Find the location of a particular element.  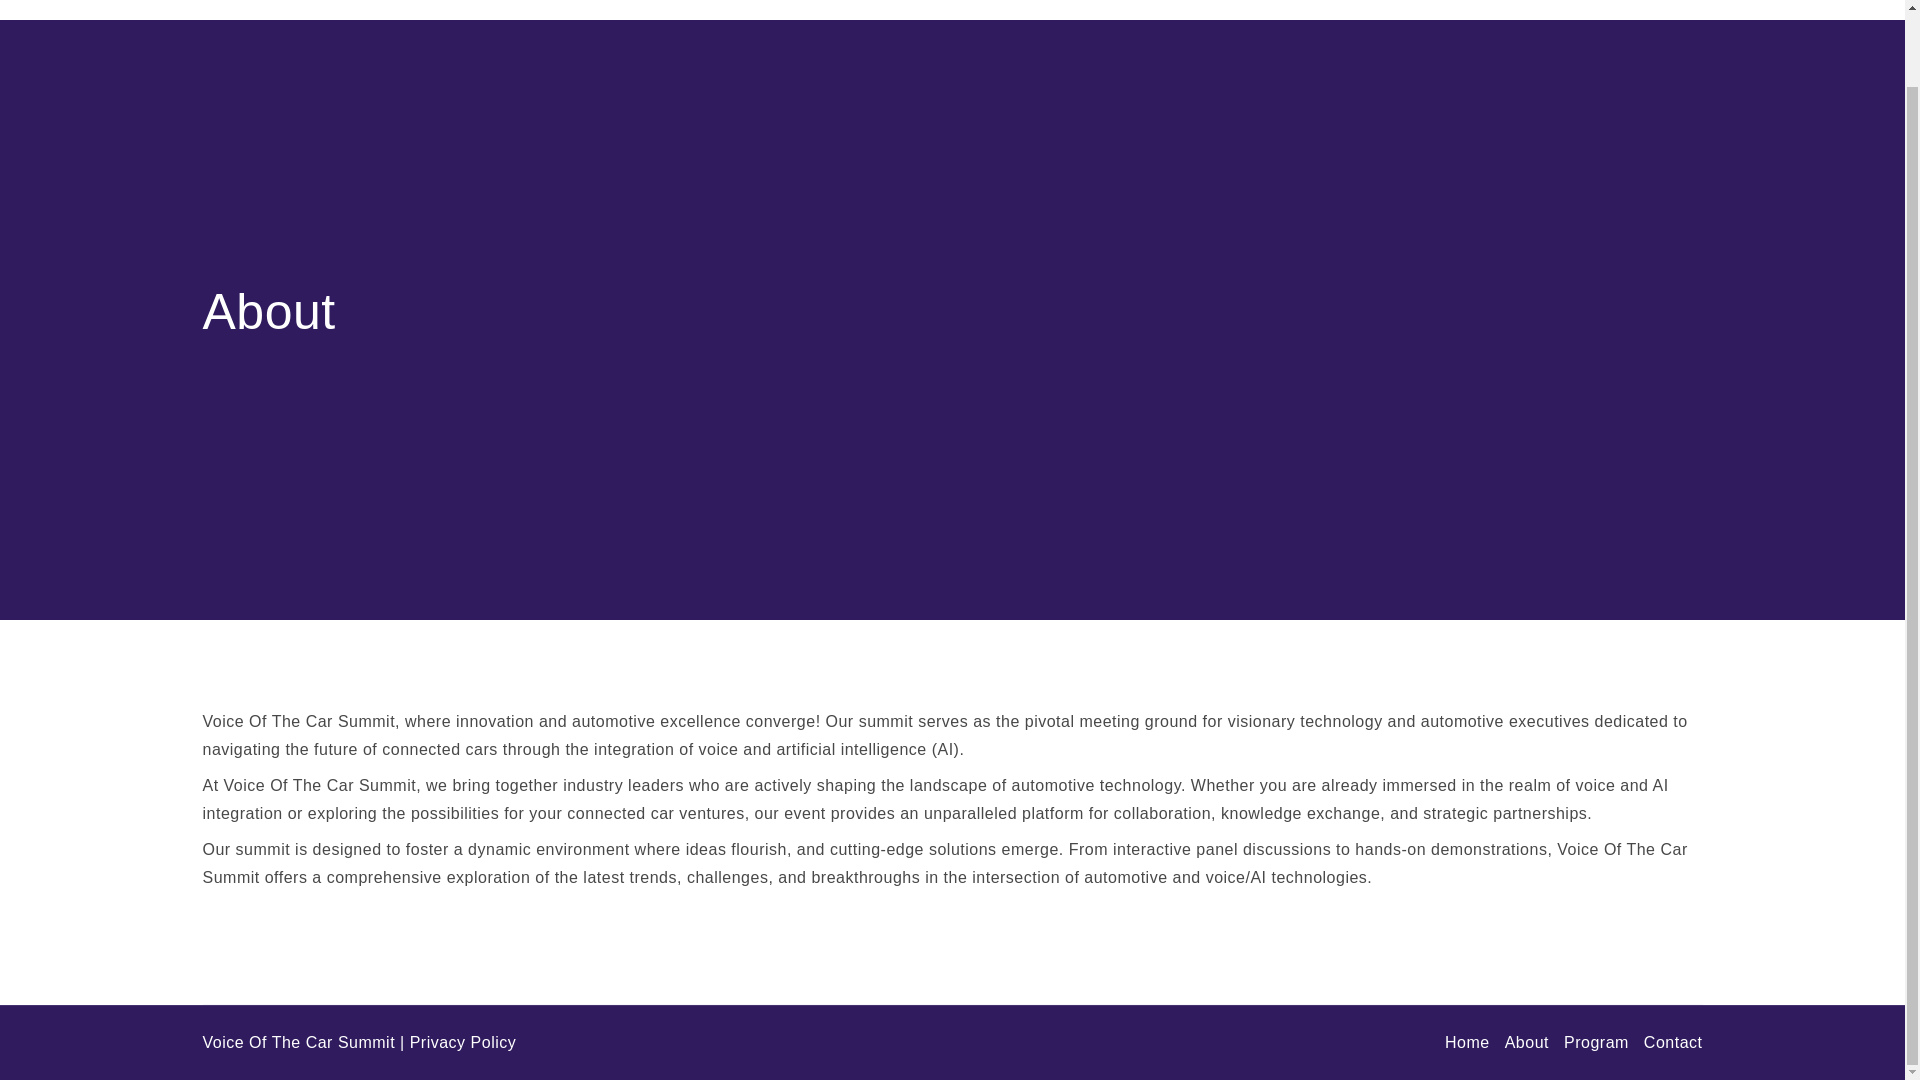

Privacy Policy is located at coordinates (463, 1042).